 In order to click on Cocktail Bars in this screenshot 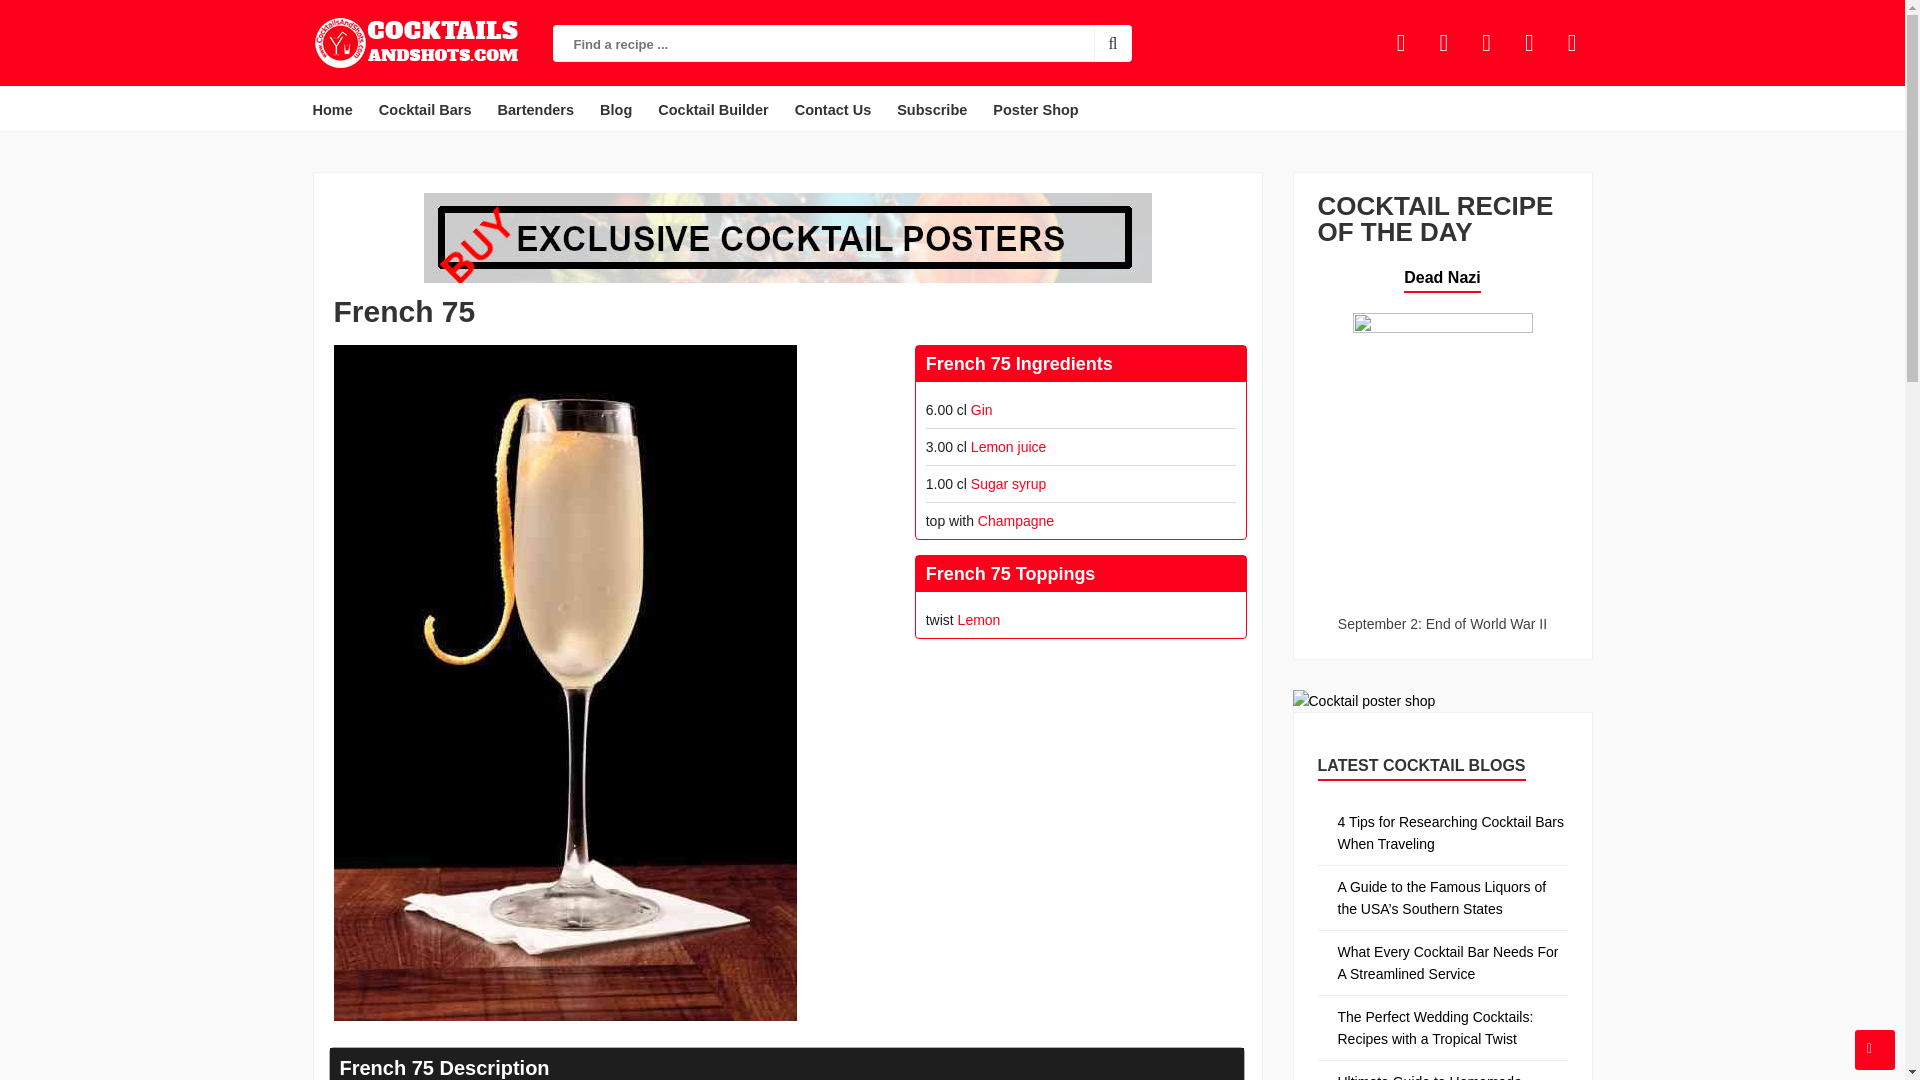, I will do `click(425, 109)`.